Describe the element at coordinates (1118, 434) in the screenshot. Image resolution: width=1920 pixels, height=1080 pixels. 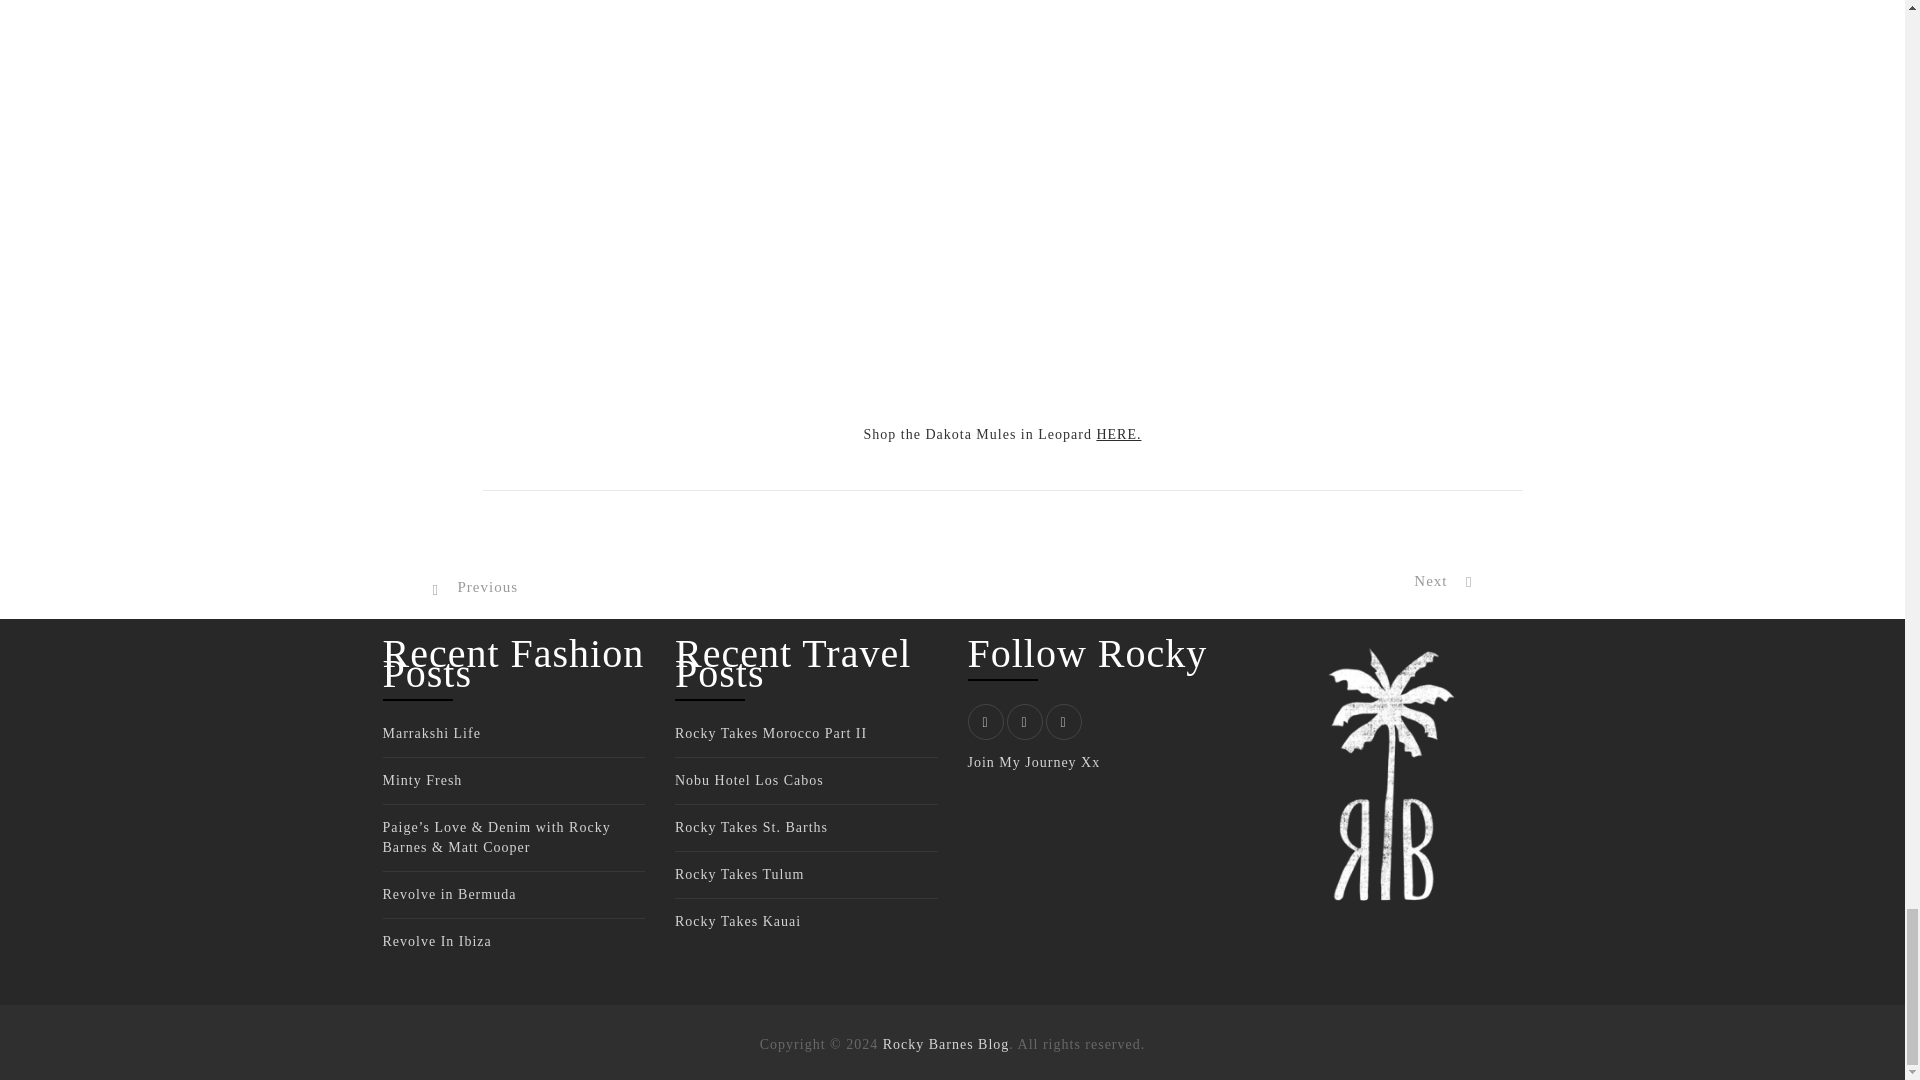
I see `HERE.` at that location.